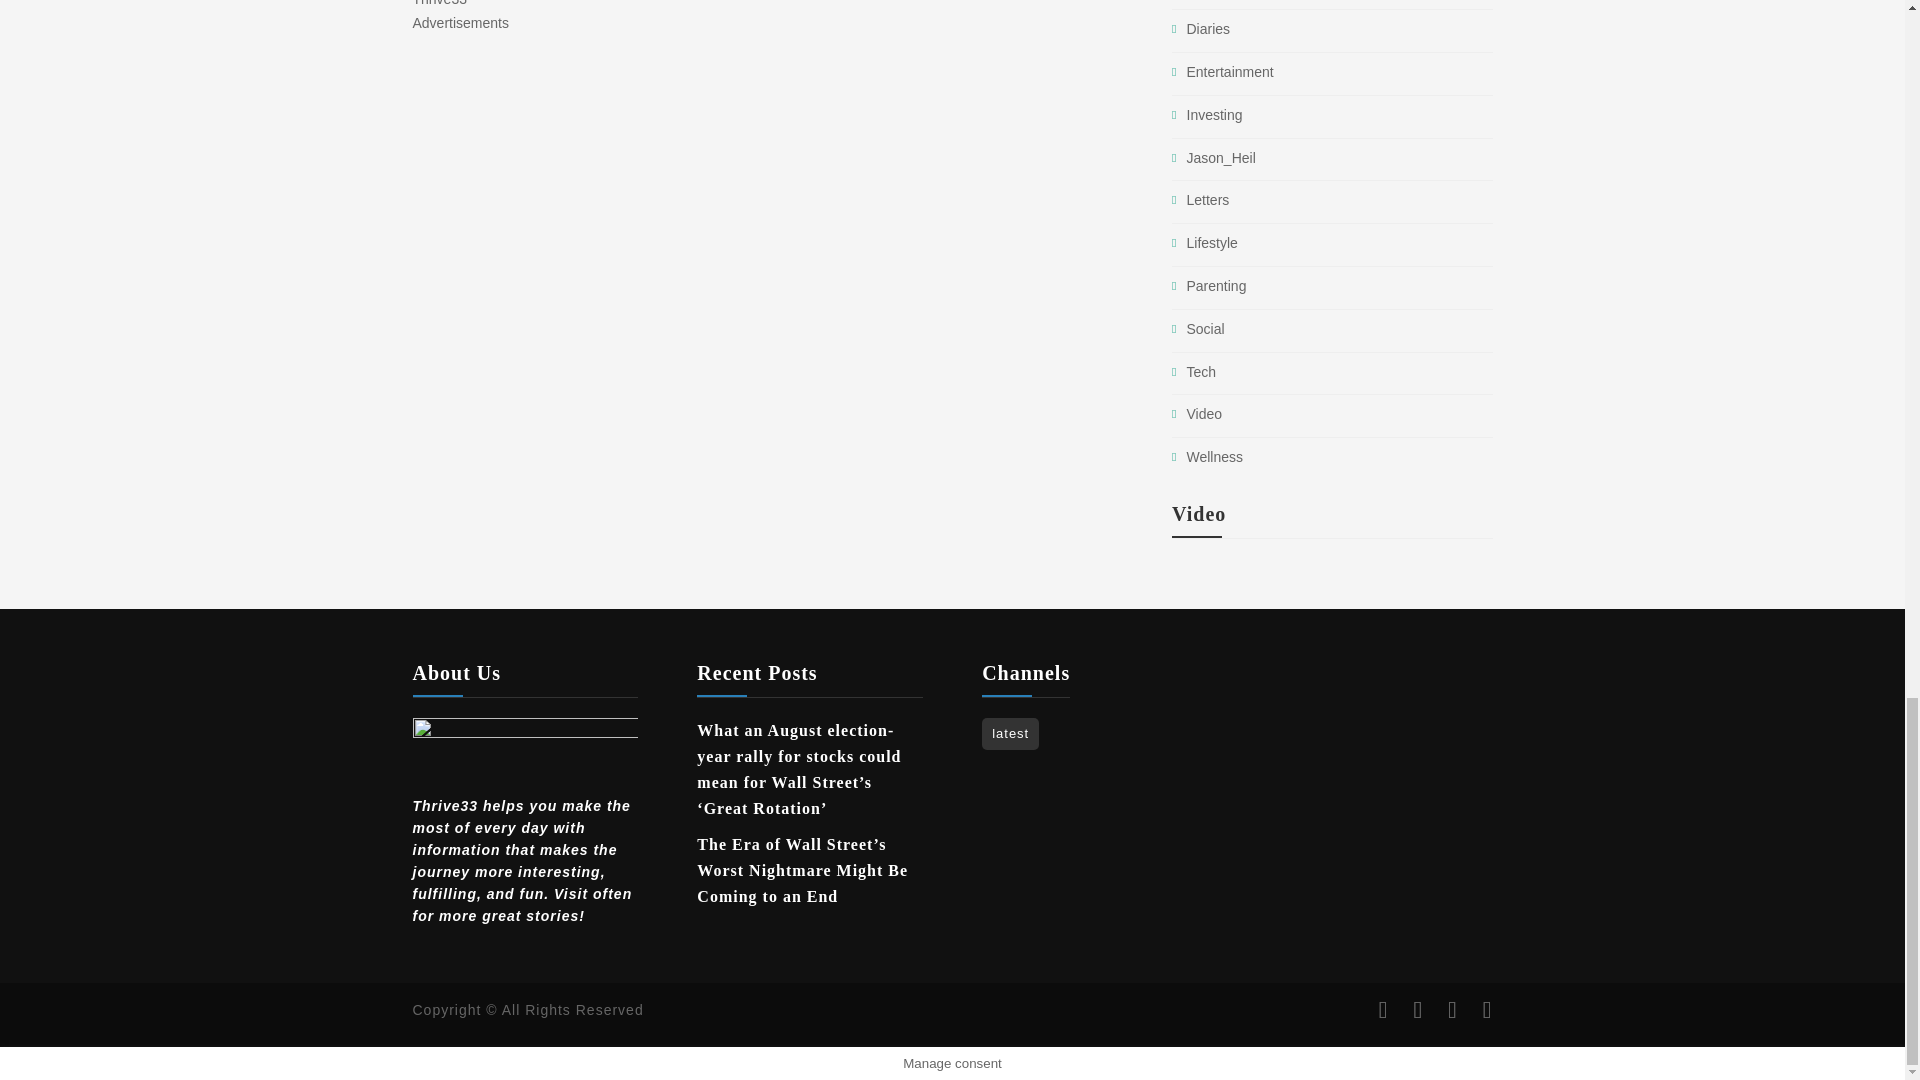  Describe the element at coordinates (1205, 328) in the screenshot. I see `Social` at that location.